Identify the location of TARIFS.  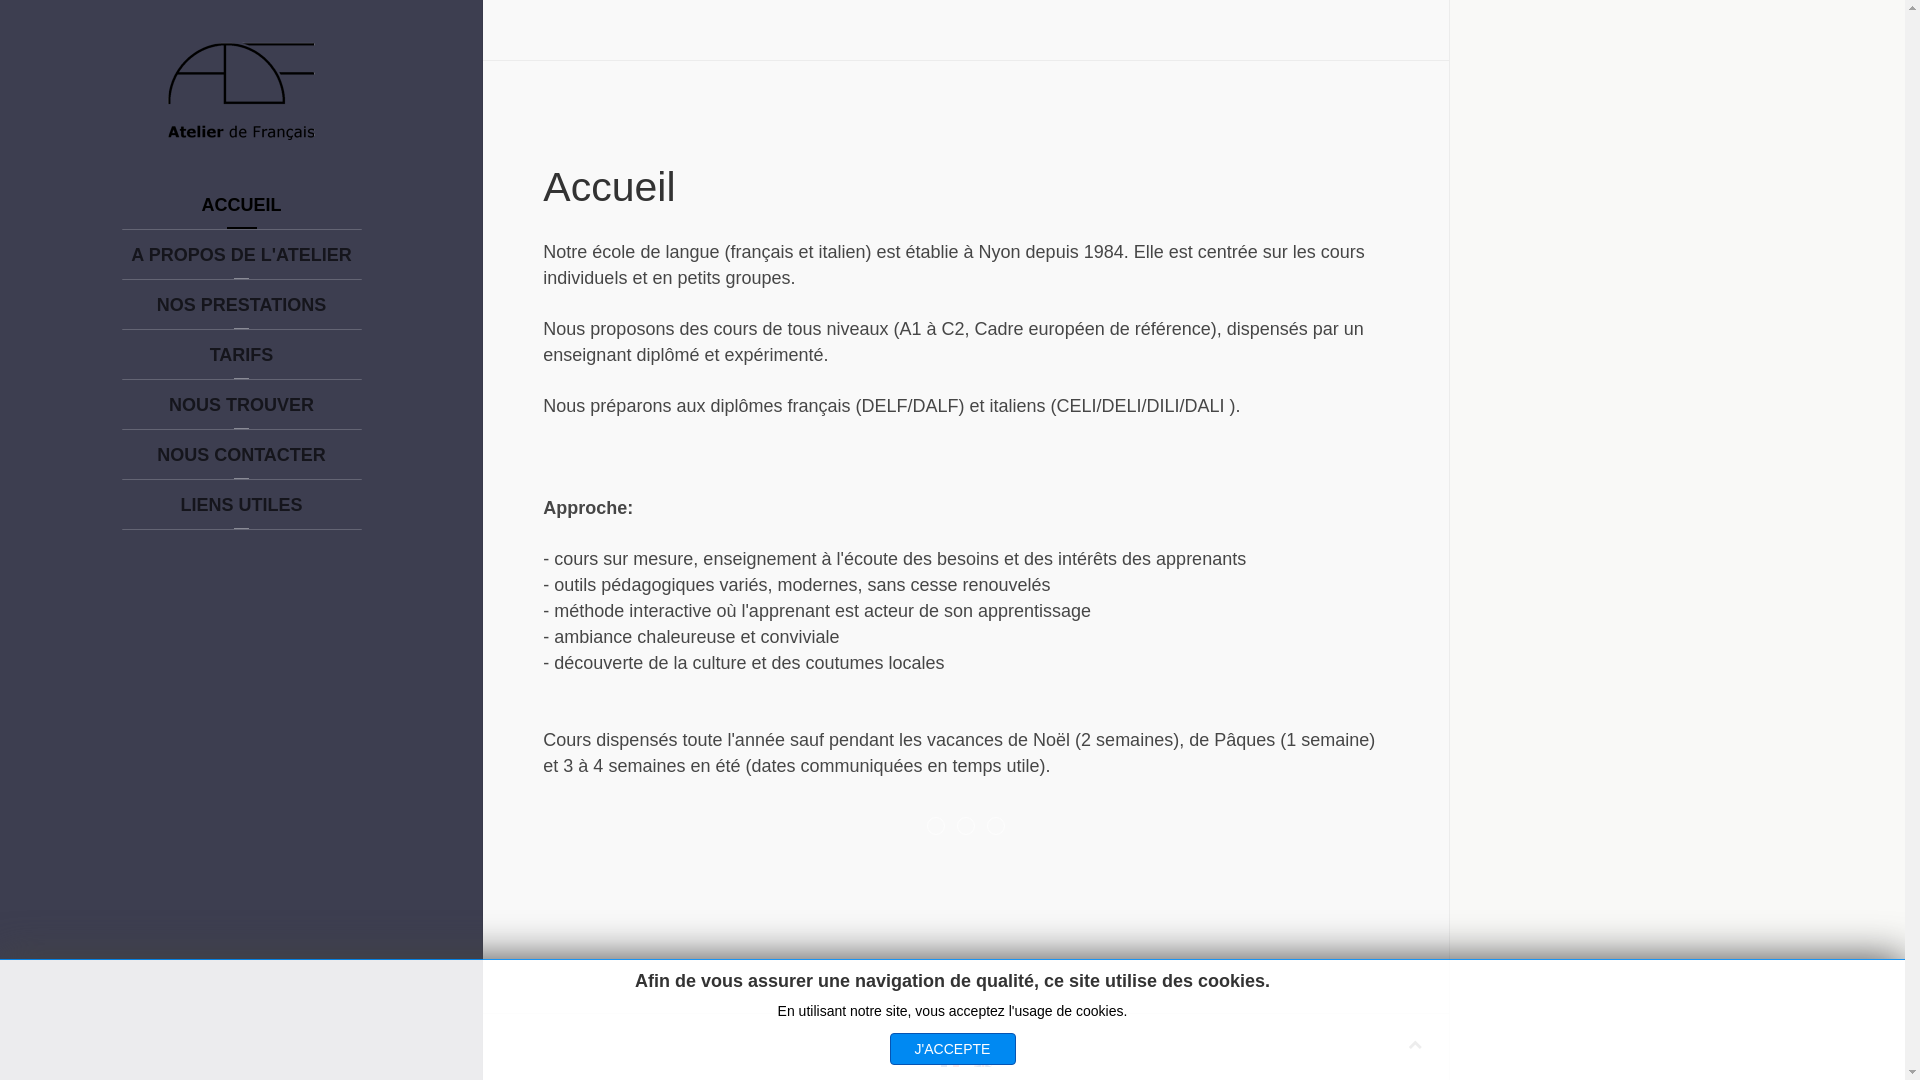
(242, 355).